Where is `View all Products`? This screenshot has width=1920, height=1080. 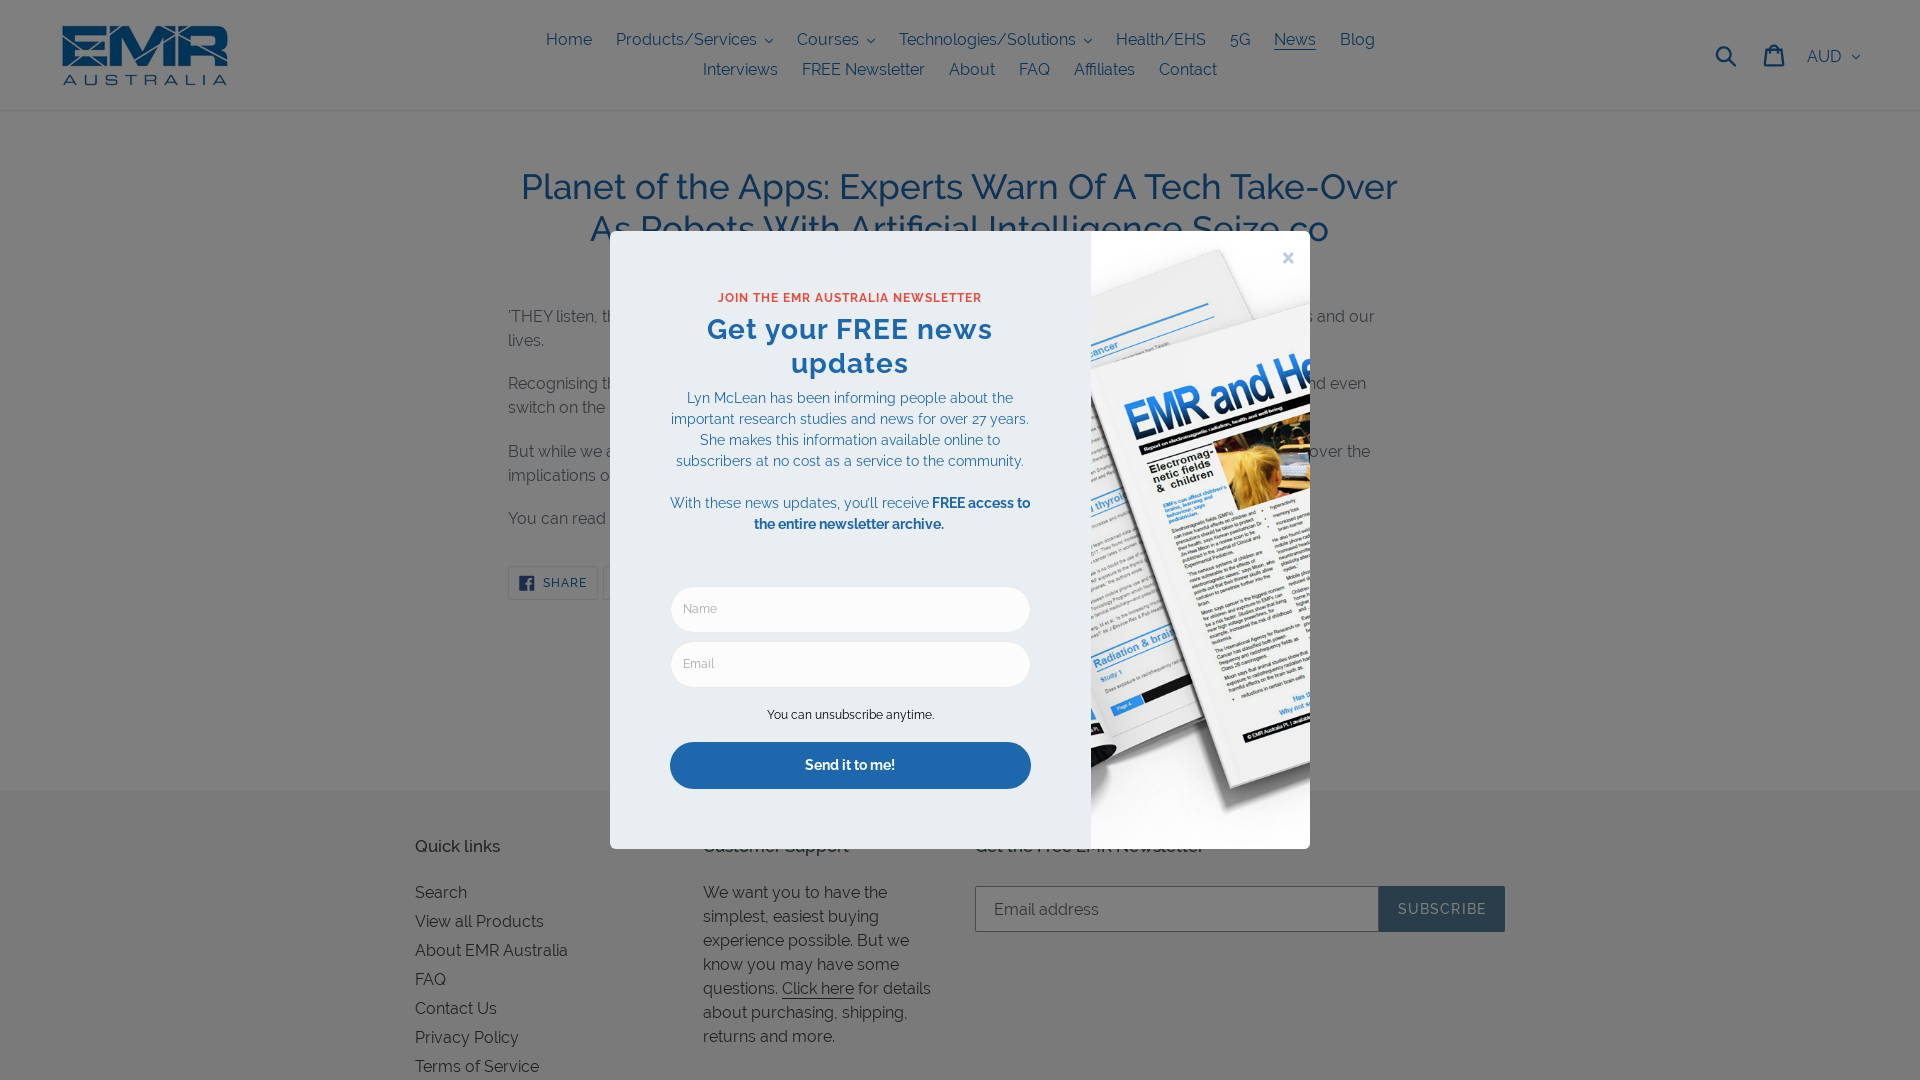
View all Products is located at coordinates (480, 922).